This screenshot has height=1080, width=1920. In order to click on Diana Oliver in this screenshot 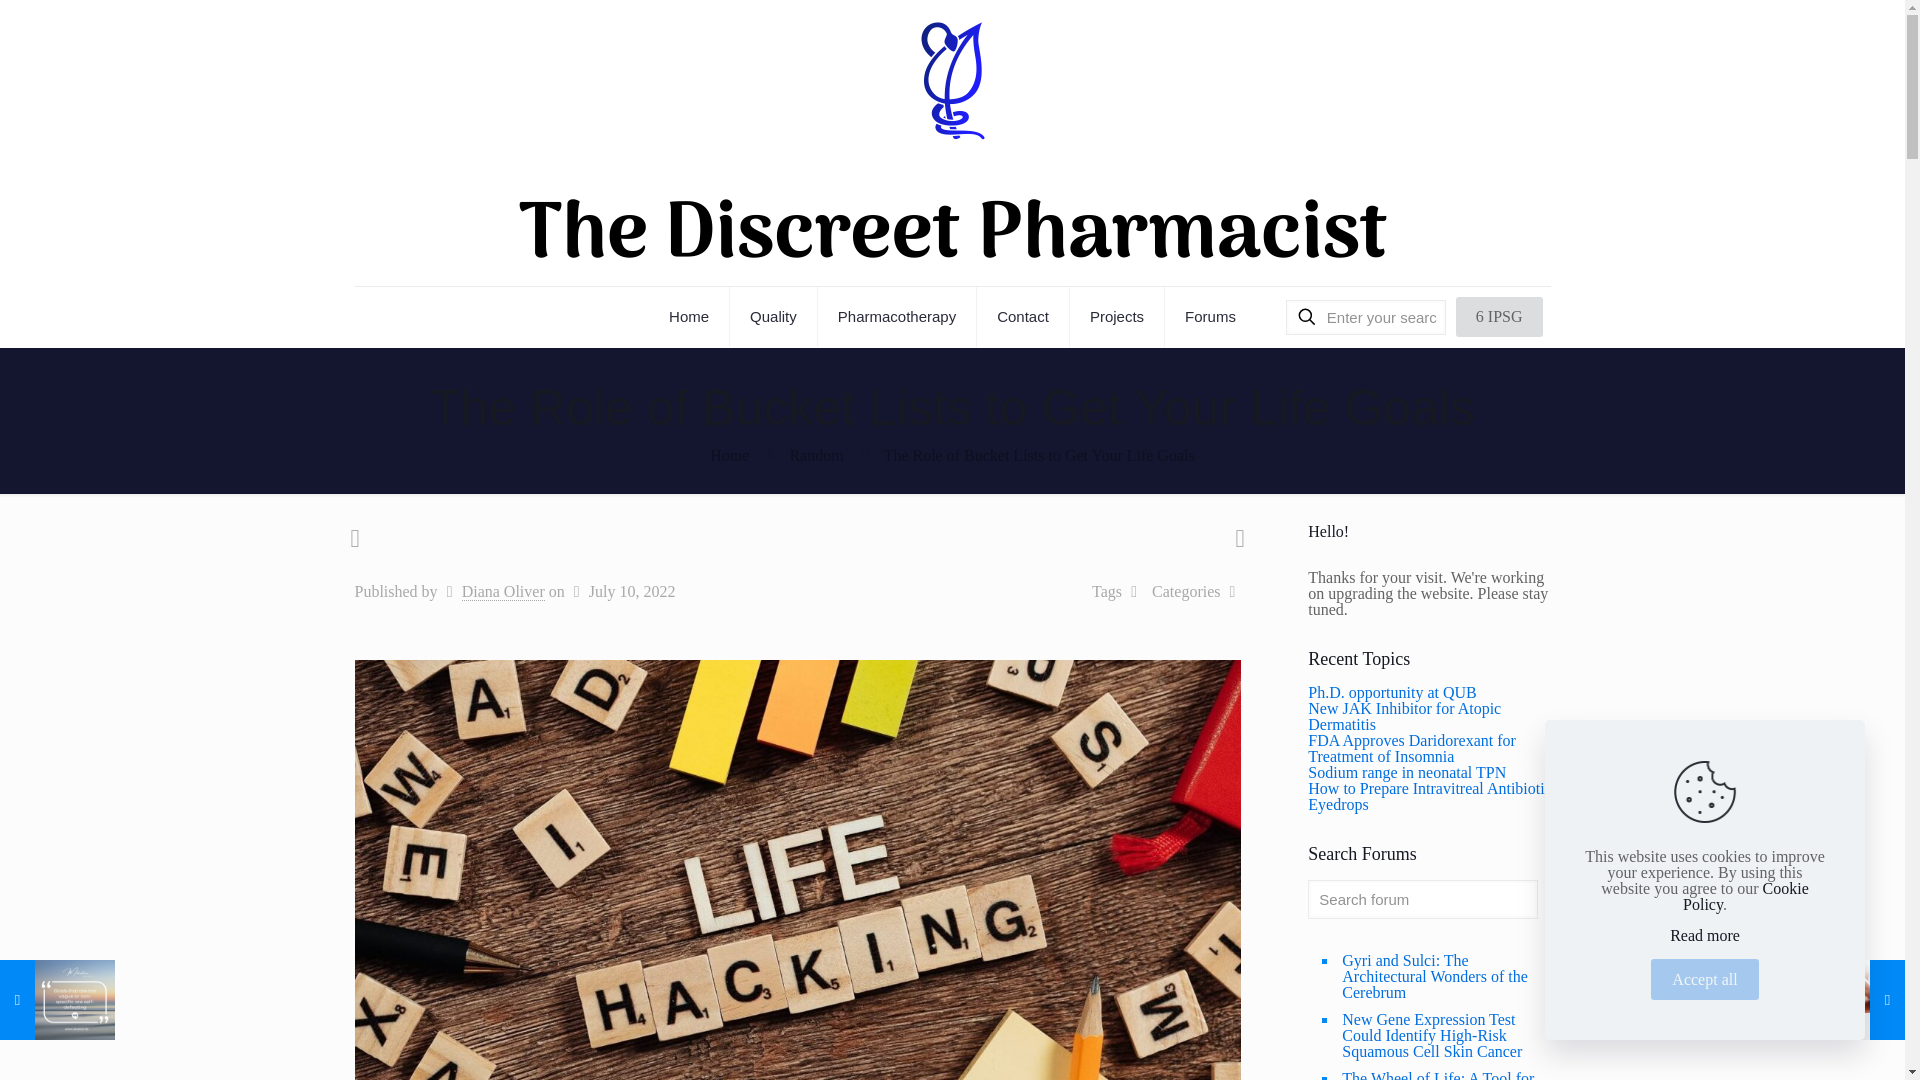, I will do `click(504, 592)`.